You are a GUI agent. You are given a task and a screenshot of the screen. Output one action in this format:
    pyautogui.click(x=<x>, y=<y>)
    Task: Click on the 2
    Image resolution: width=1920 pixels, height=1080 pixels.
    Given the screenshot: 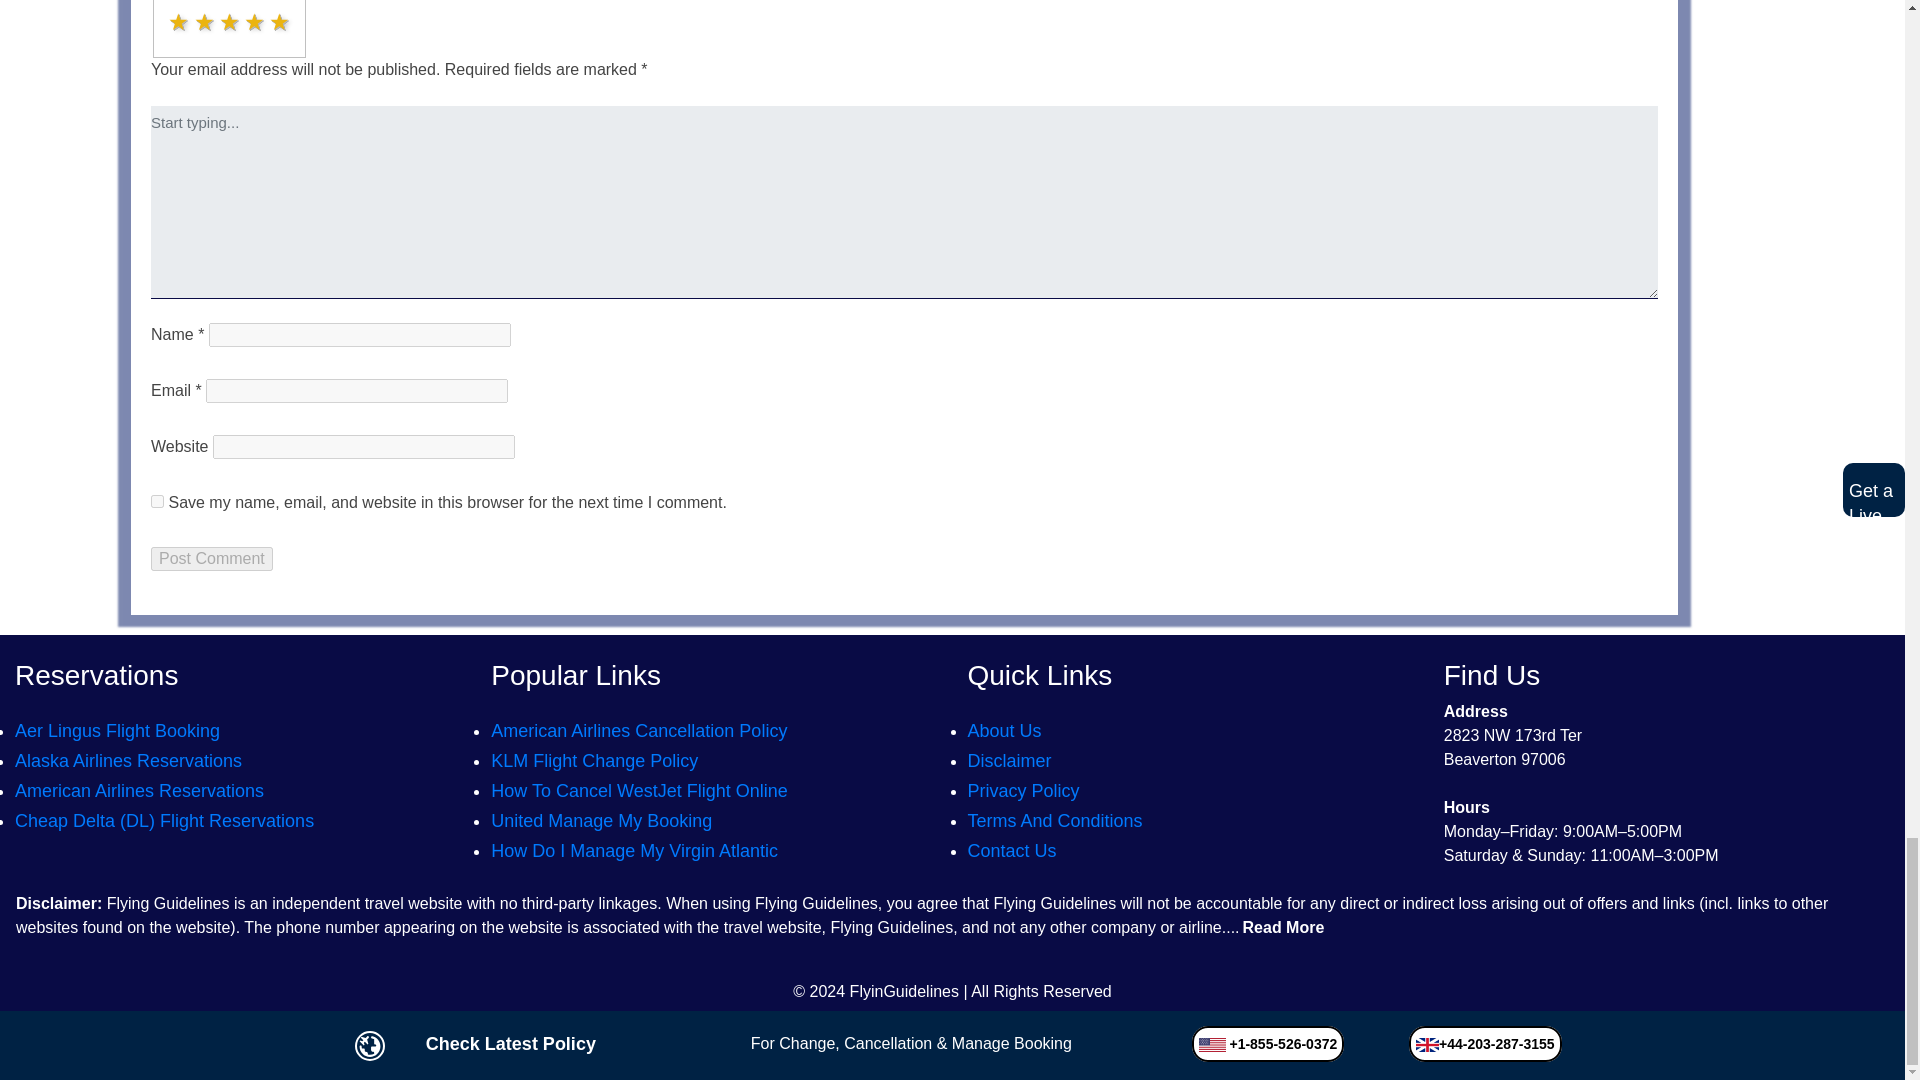 What is the action you would take?
    pyautogui.click(x=170, y=14)
    